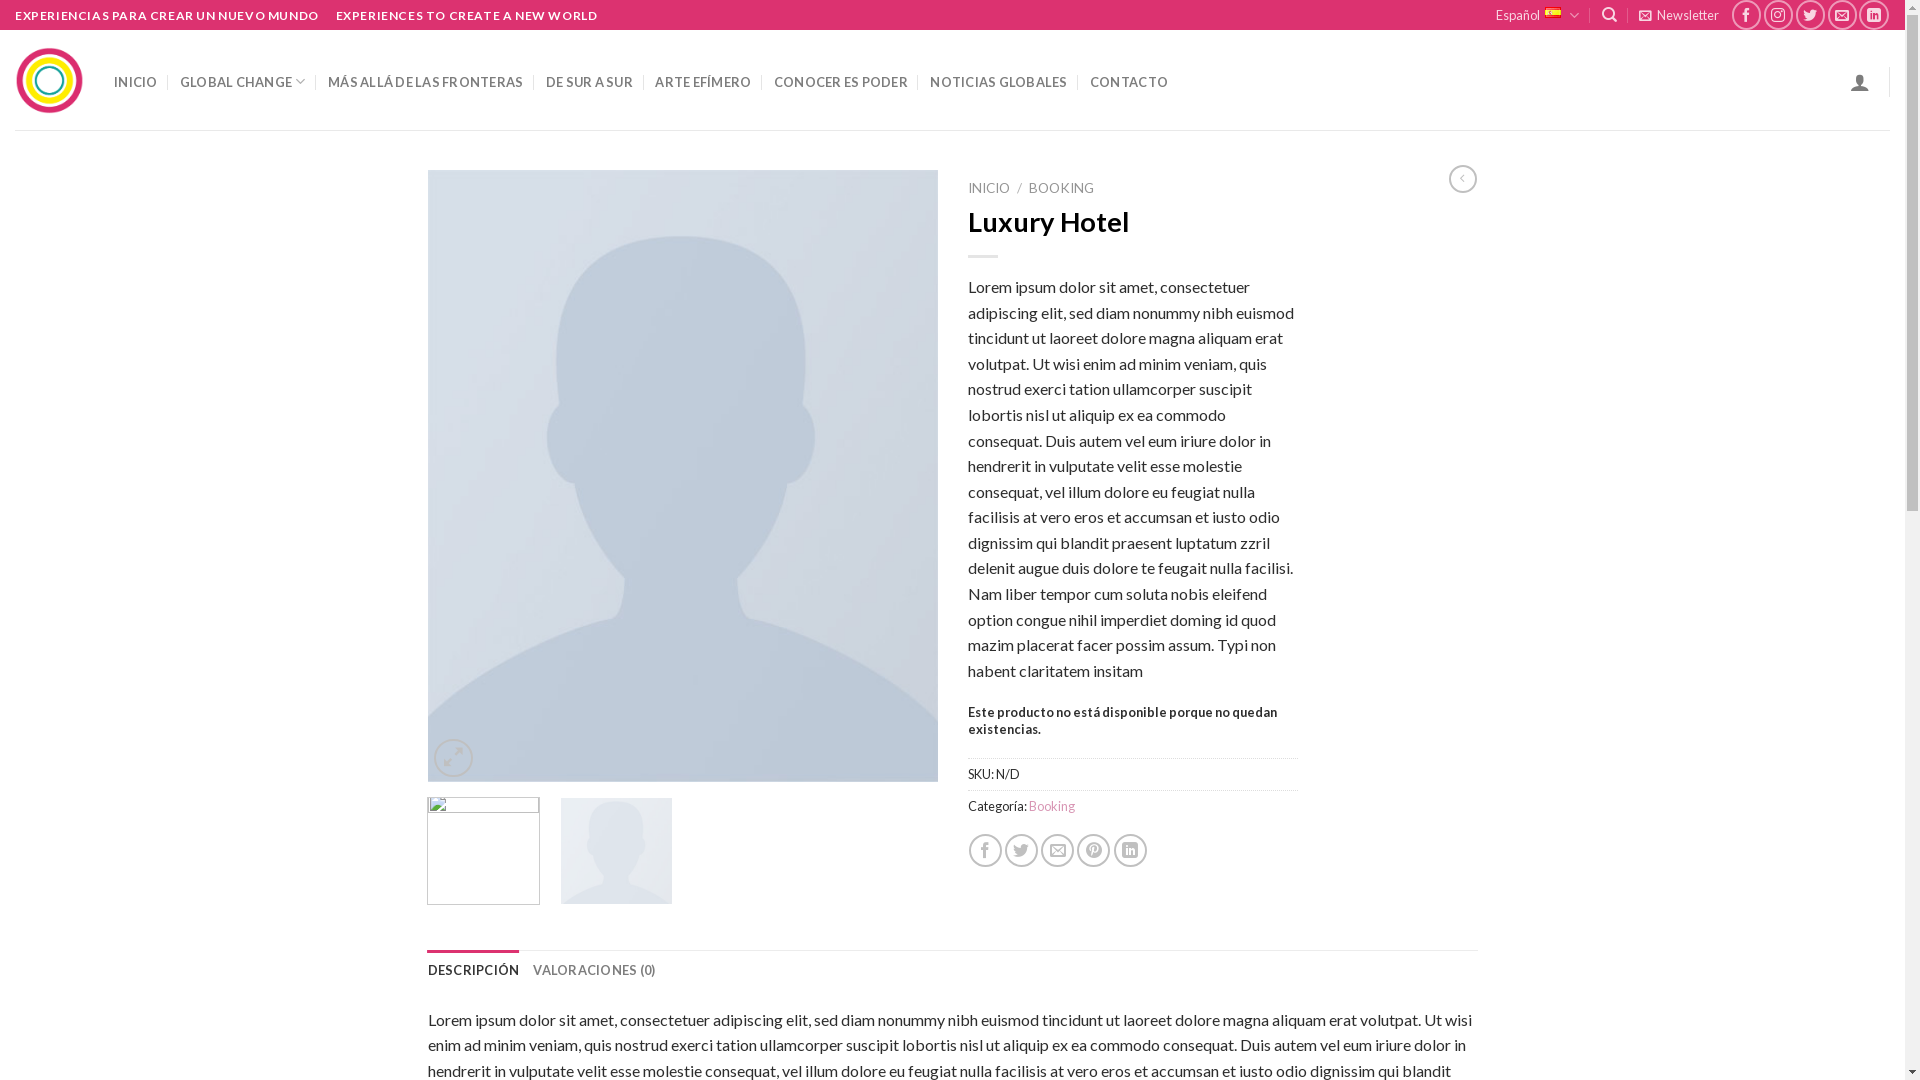 The height and width of the screenshot is (1080, 1920). I want to click on Compartir en Twitter, so click(1022, 850).